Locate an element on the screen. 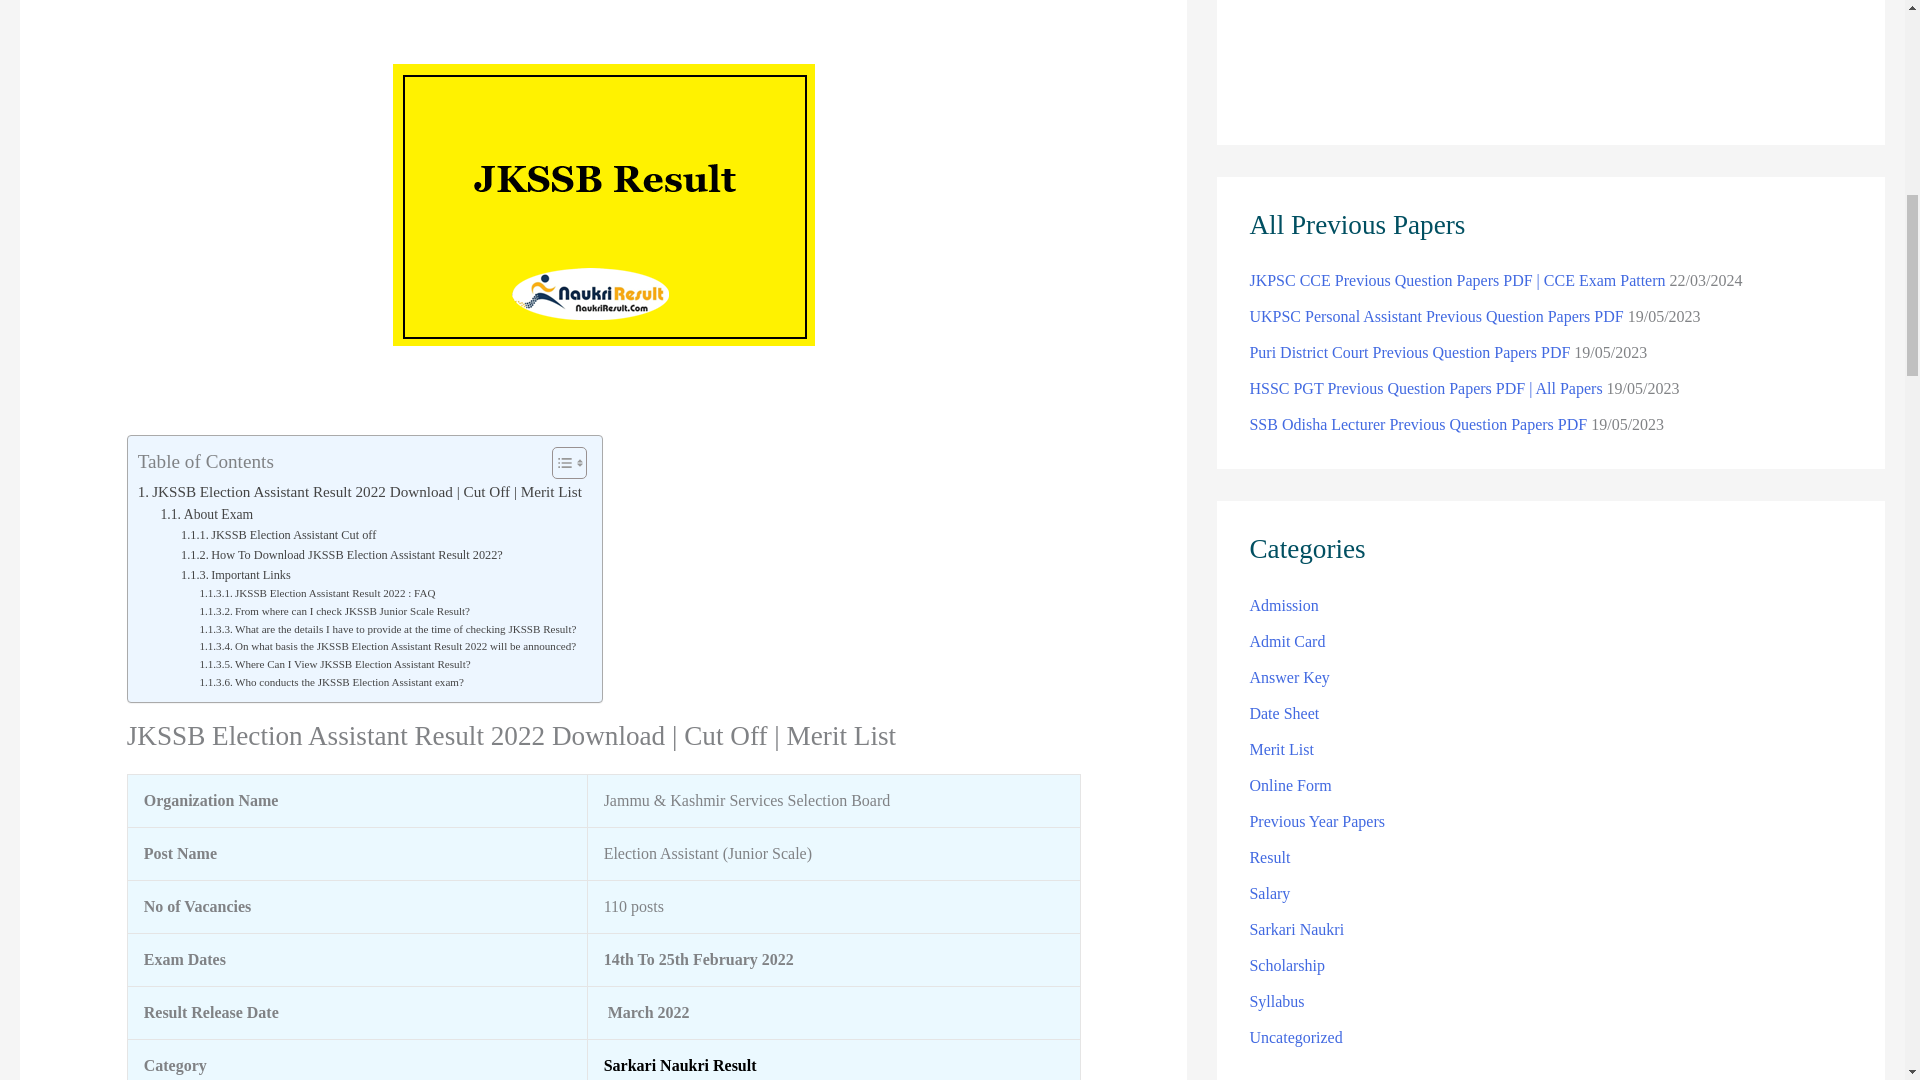 This screenshot has height=1080, width=1920. JKSSB Election Assistant Result 2022 : FAQ is located at coordinates (317, 594).